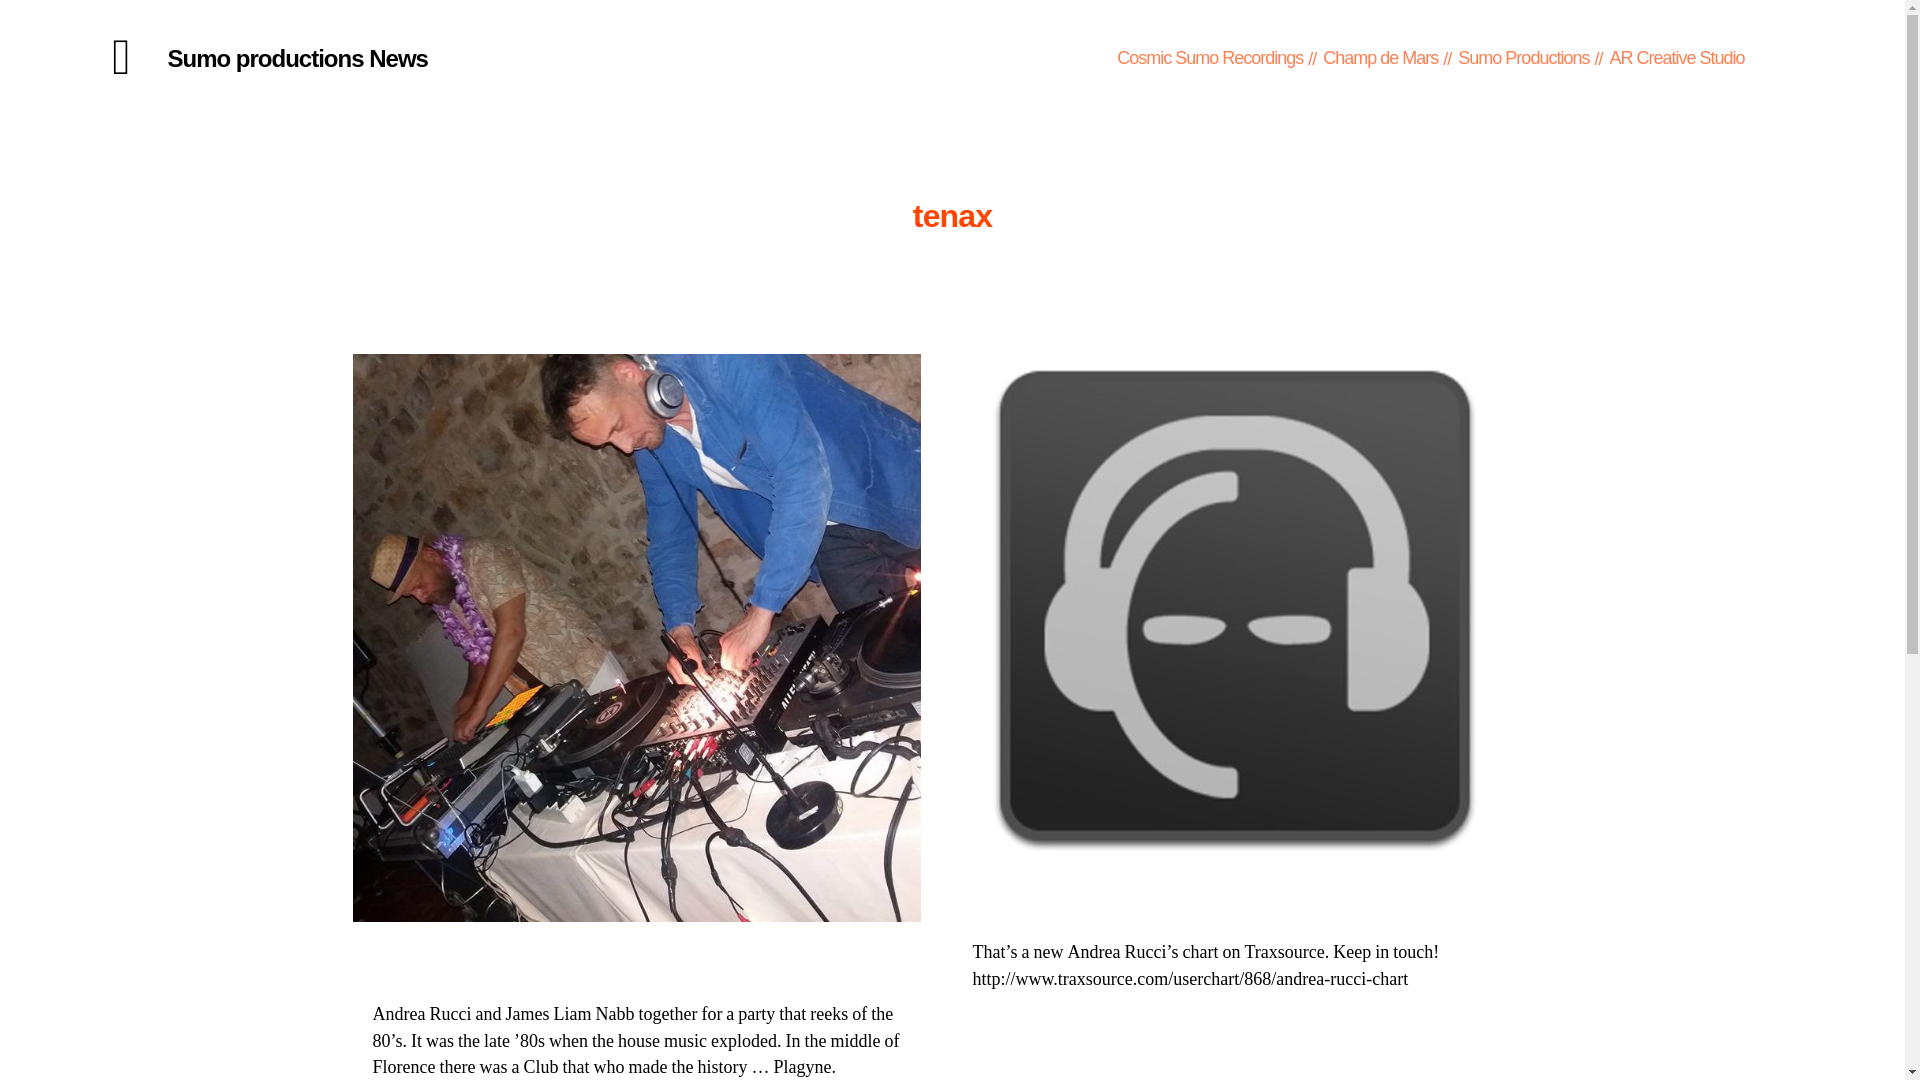  What do you see at coordinates (1523, 58) in the screenshot?
I see `Sumo Productions` at bounding box center [1523, 58].